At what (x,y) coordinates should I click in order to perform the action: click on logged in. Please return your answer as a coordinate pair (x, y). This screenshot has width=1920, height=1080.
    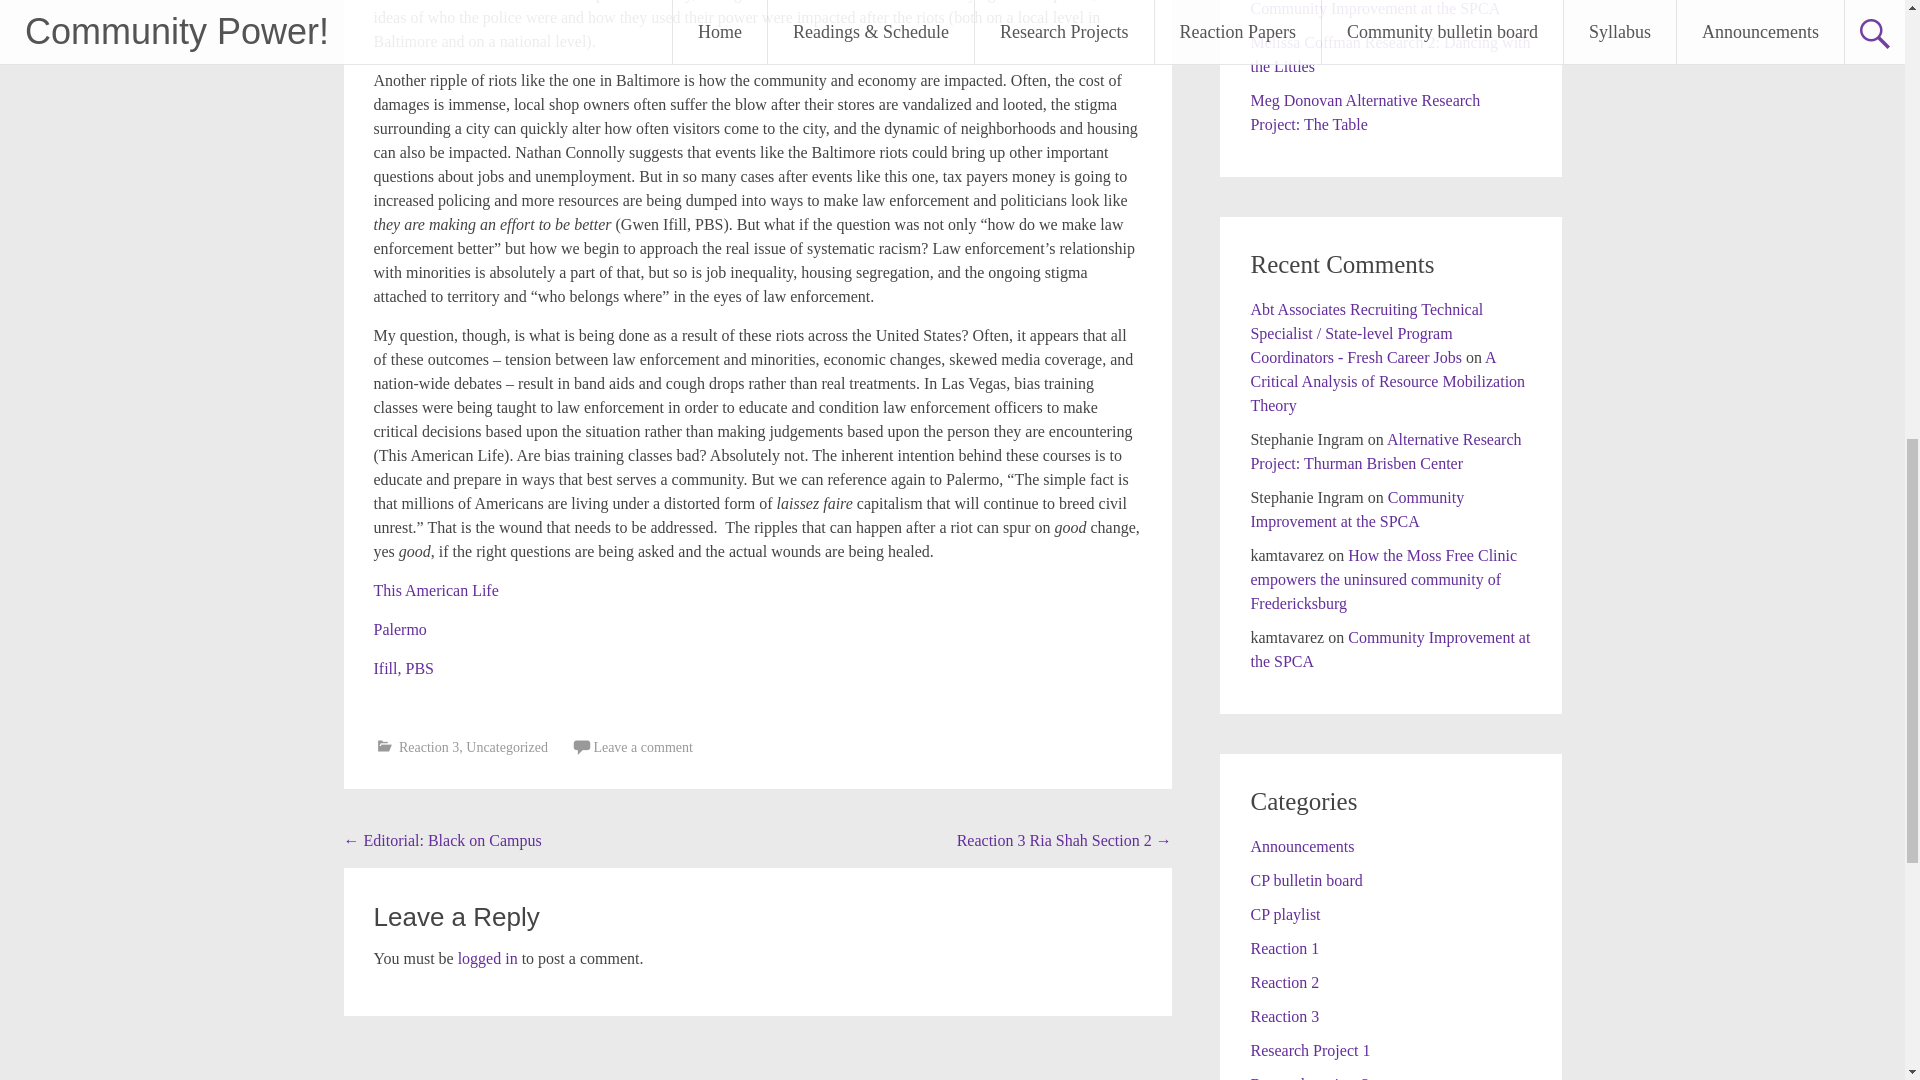
    Looking at the image, I should click on (488, 958).